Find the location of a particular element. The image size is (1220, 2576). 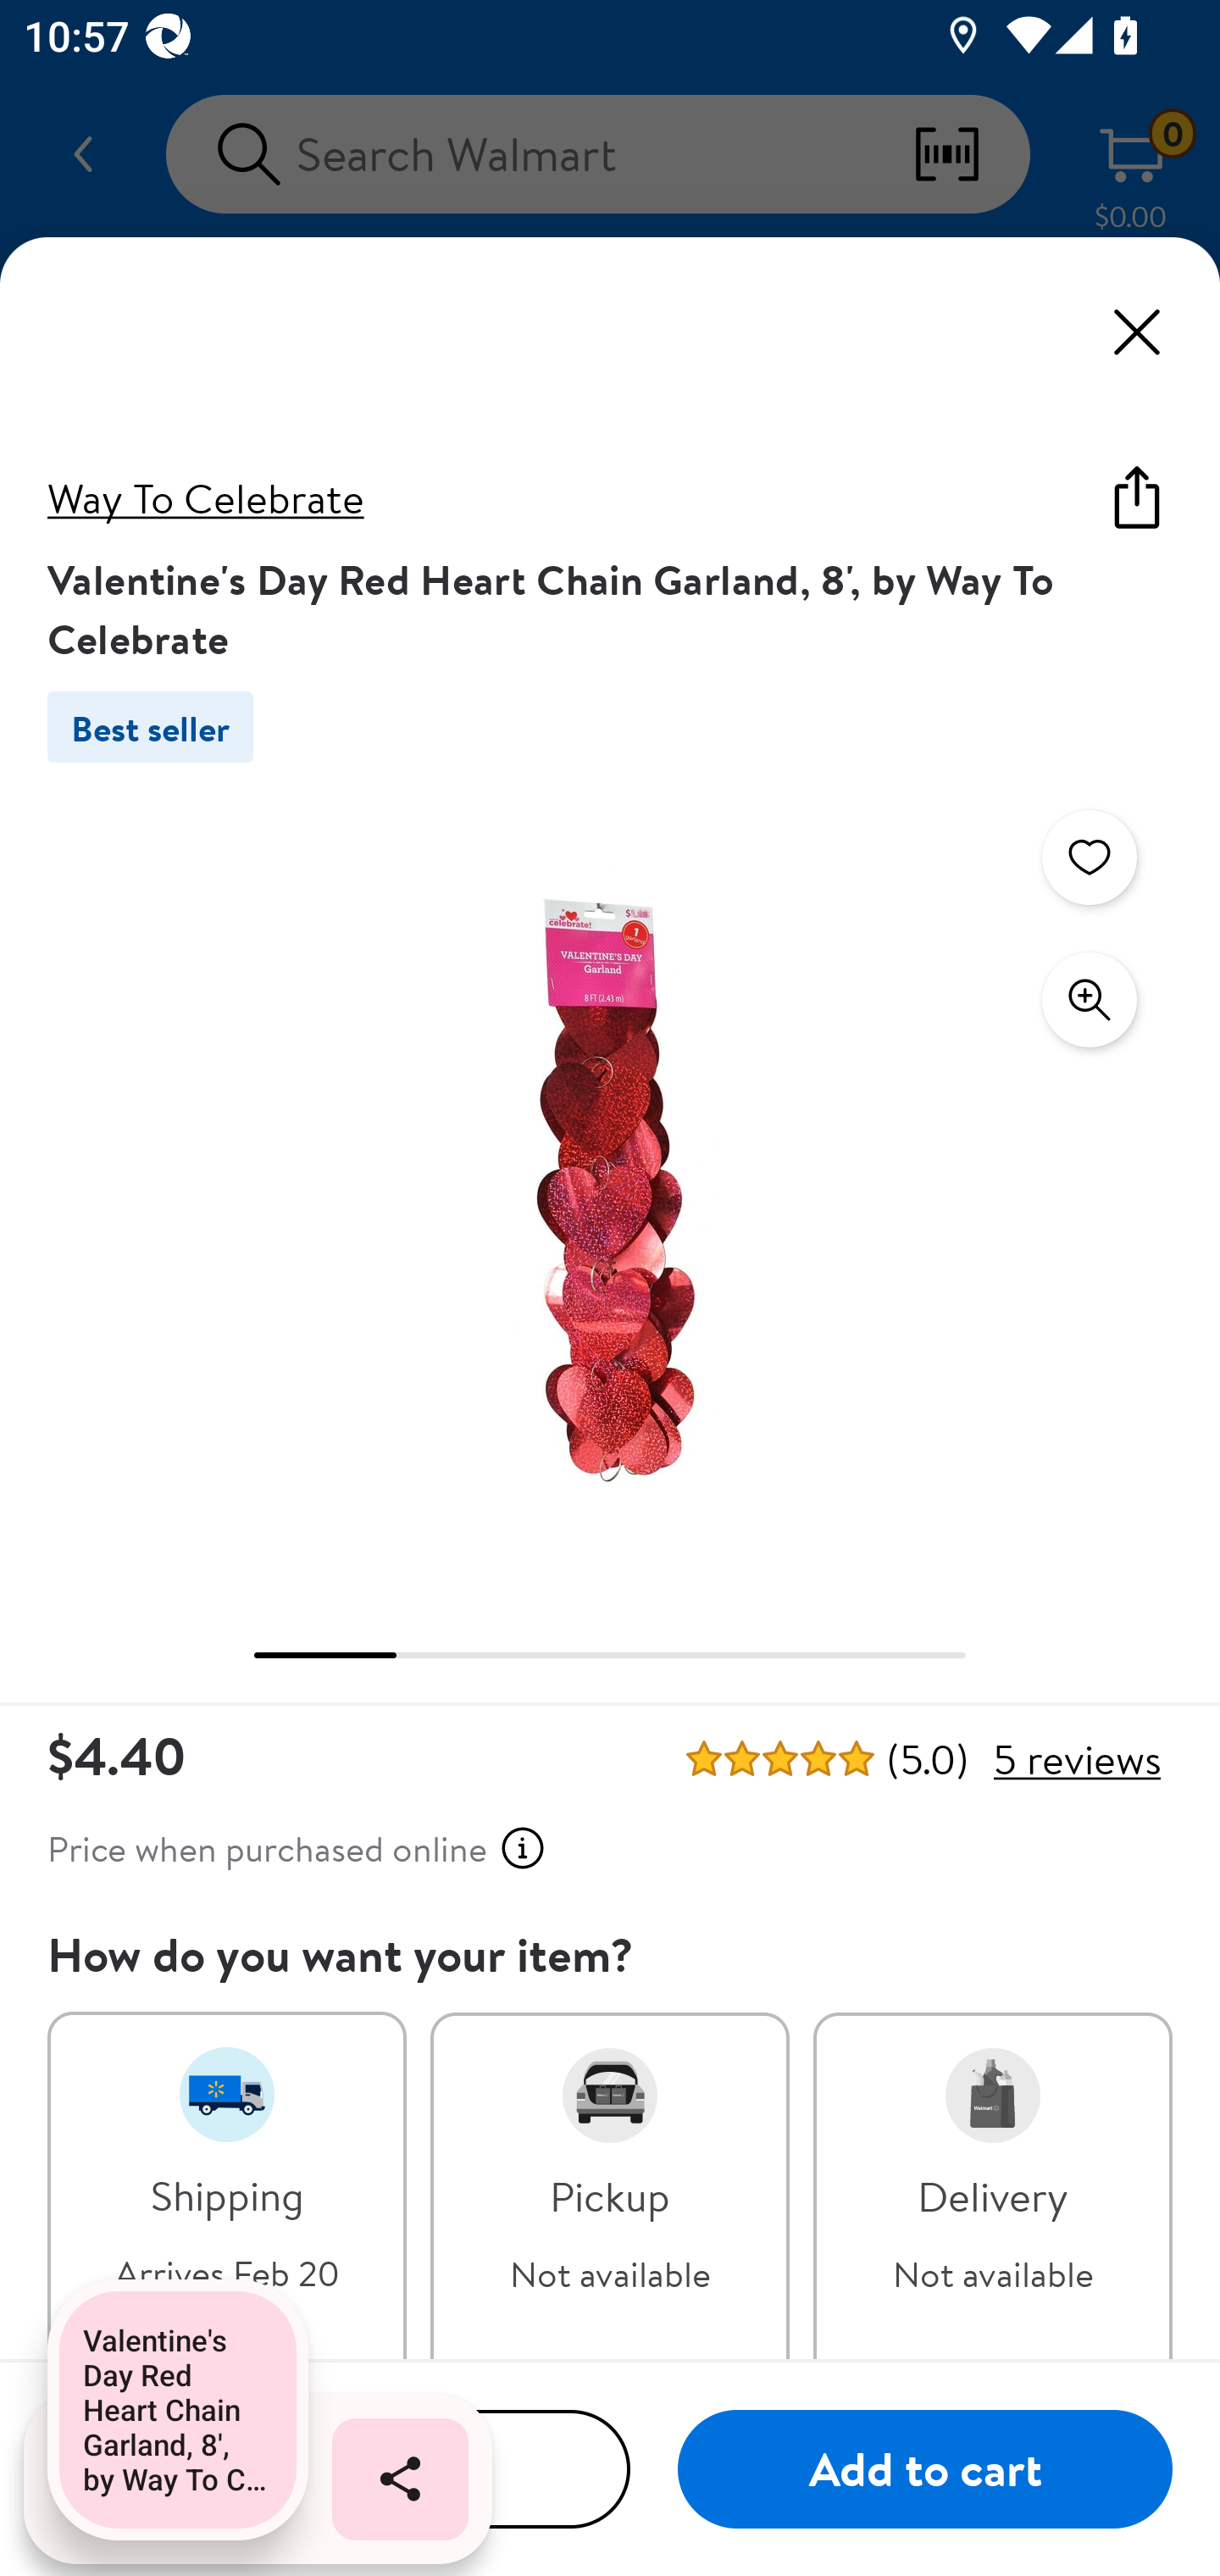

Close is located at coordinates (1137, 332).